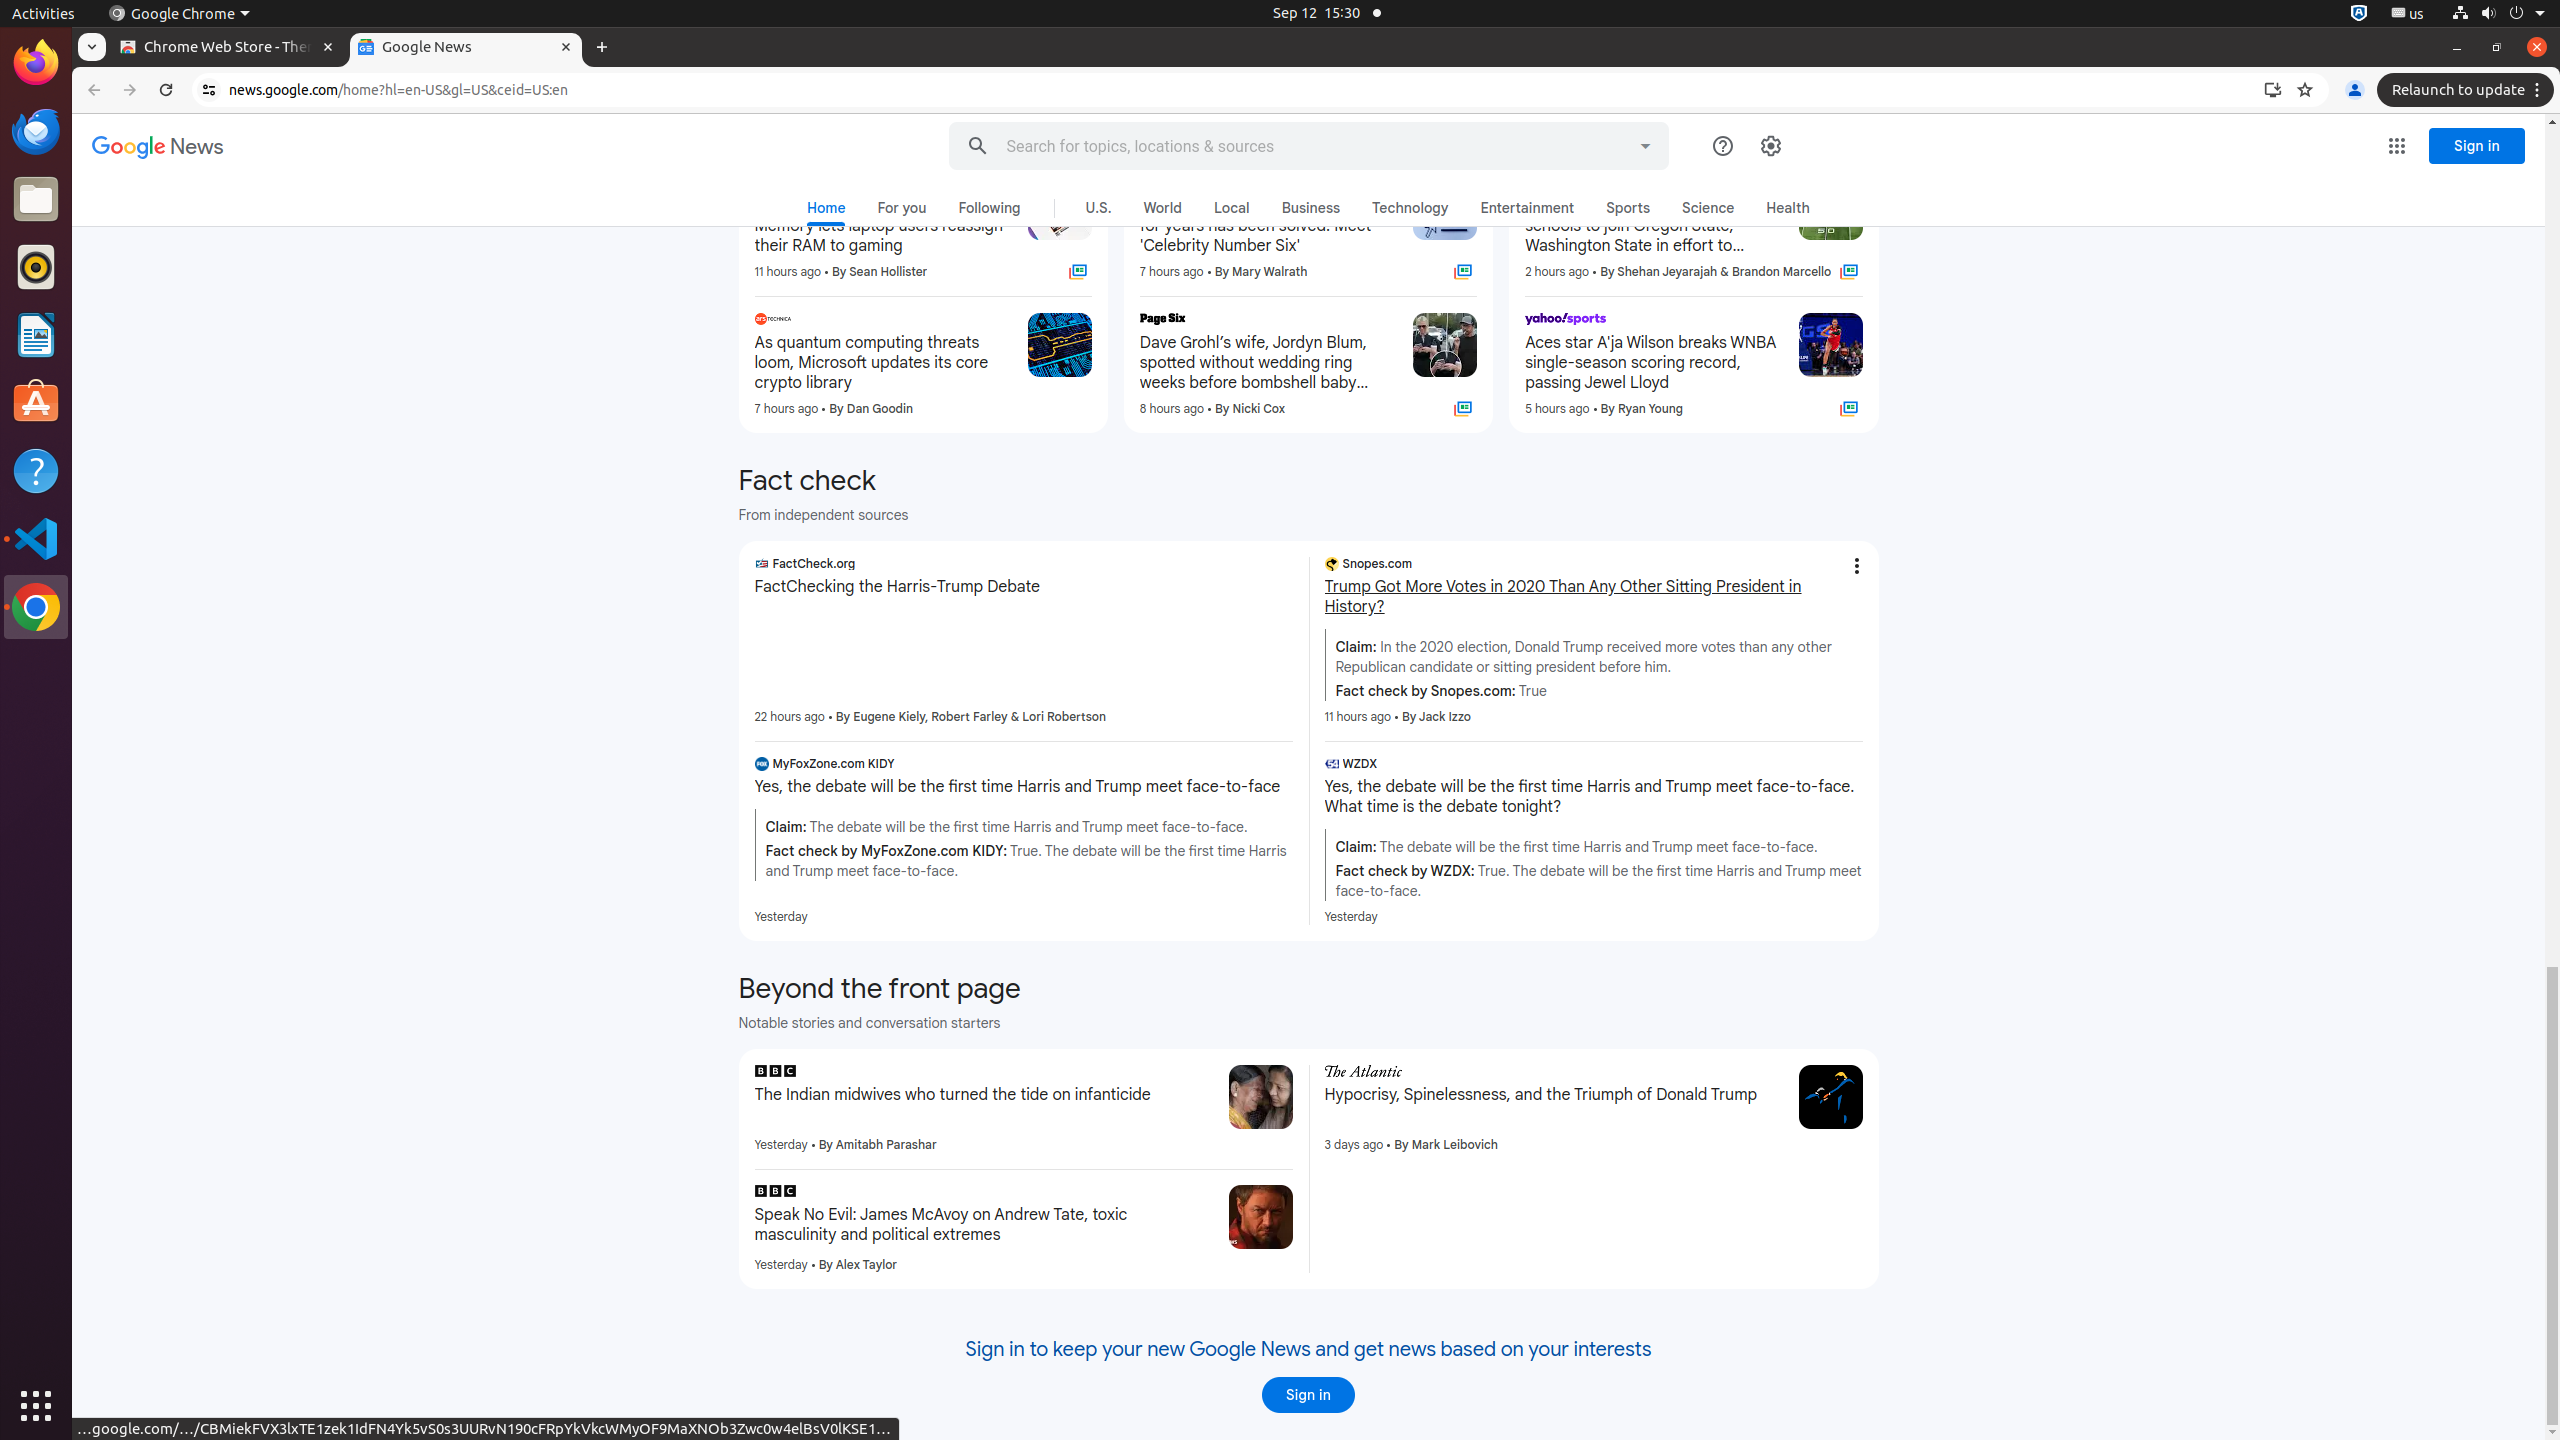 Image resolution: width=2560 pixels, height=1440 pixels. What do you see at coordinates (1024, 787) in the screenshot?
I see `Yes, the debate will be the first time Harris and Trump meet face-to-face` at bounding box center [1024, 787].